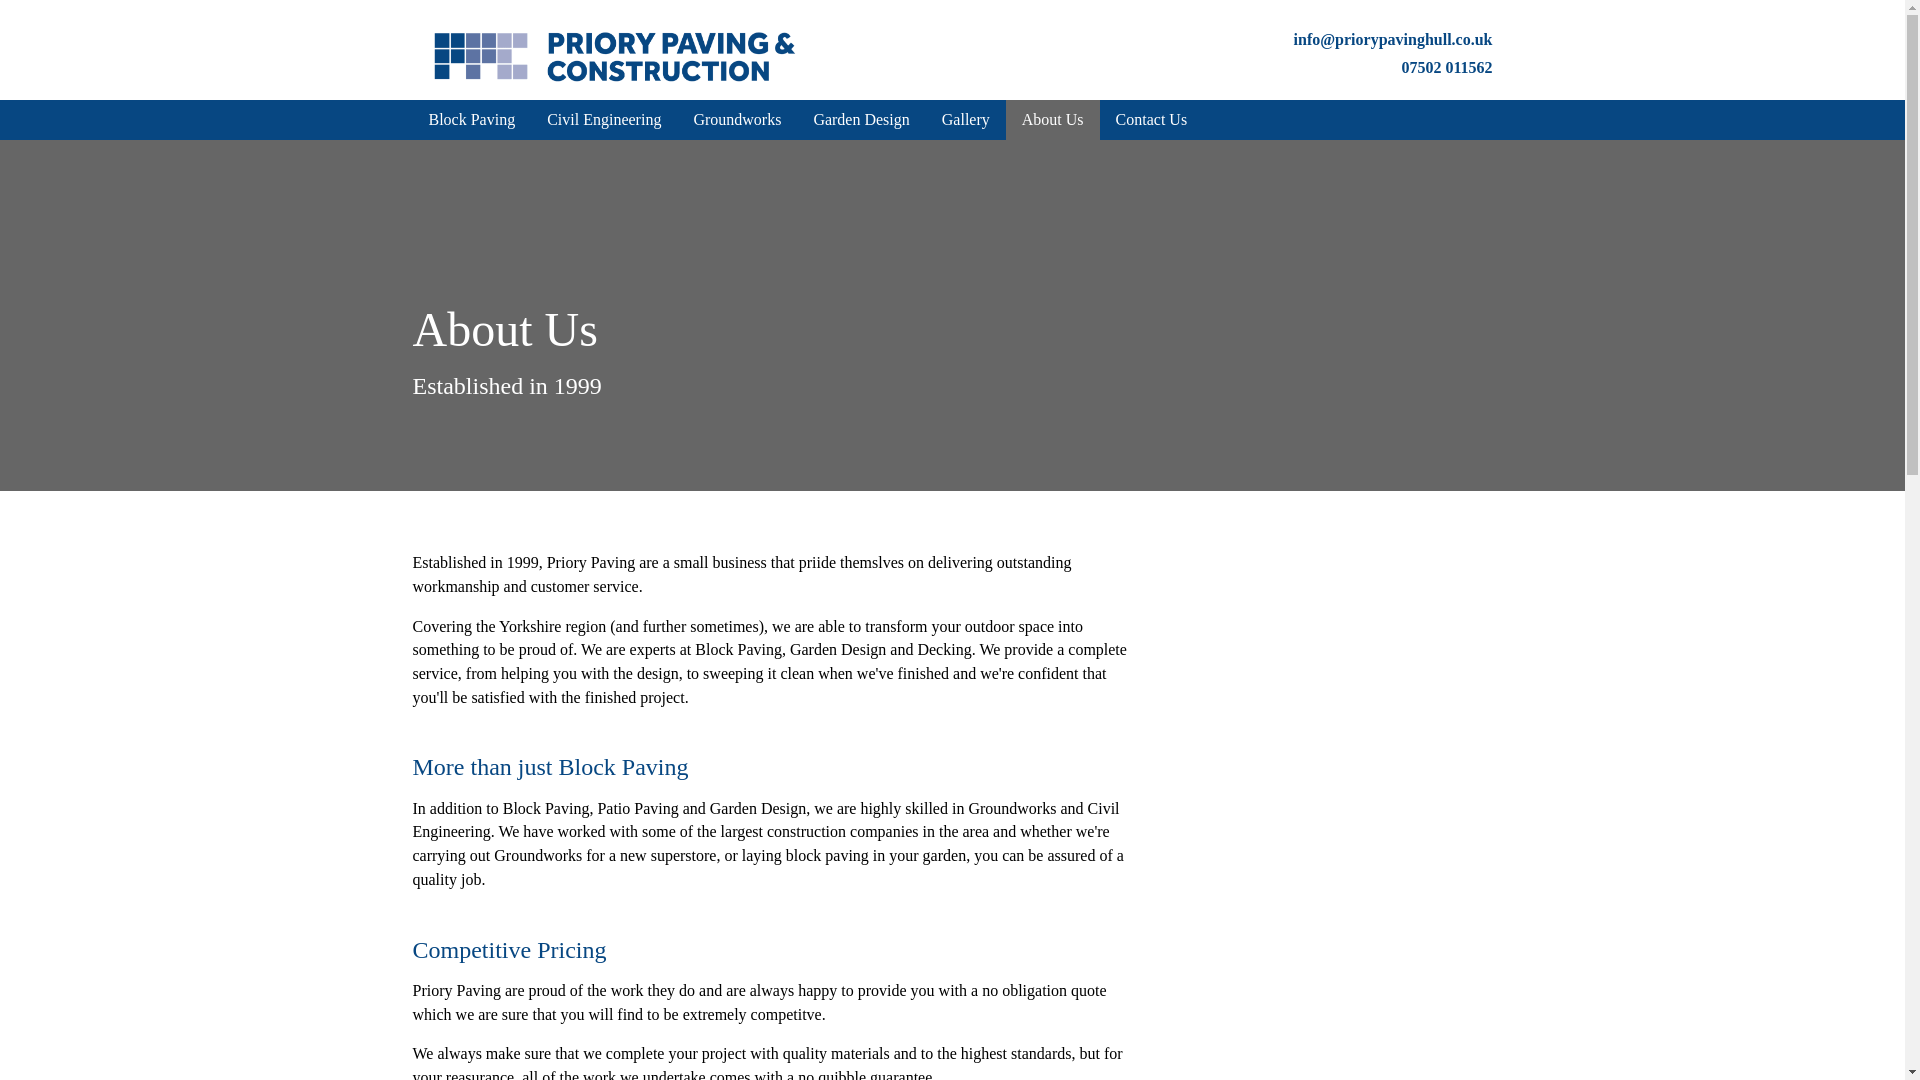  Describe the element at coordinates (860, 120) in the screenshot. I see `Garden Design` at that location.